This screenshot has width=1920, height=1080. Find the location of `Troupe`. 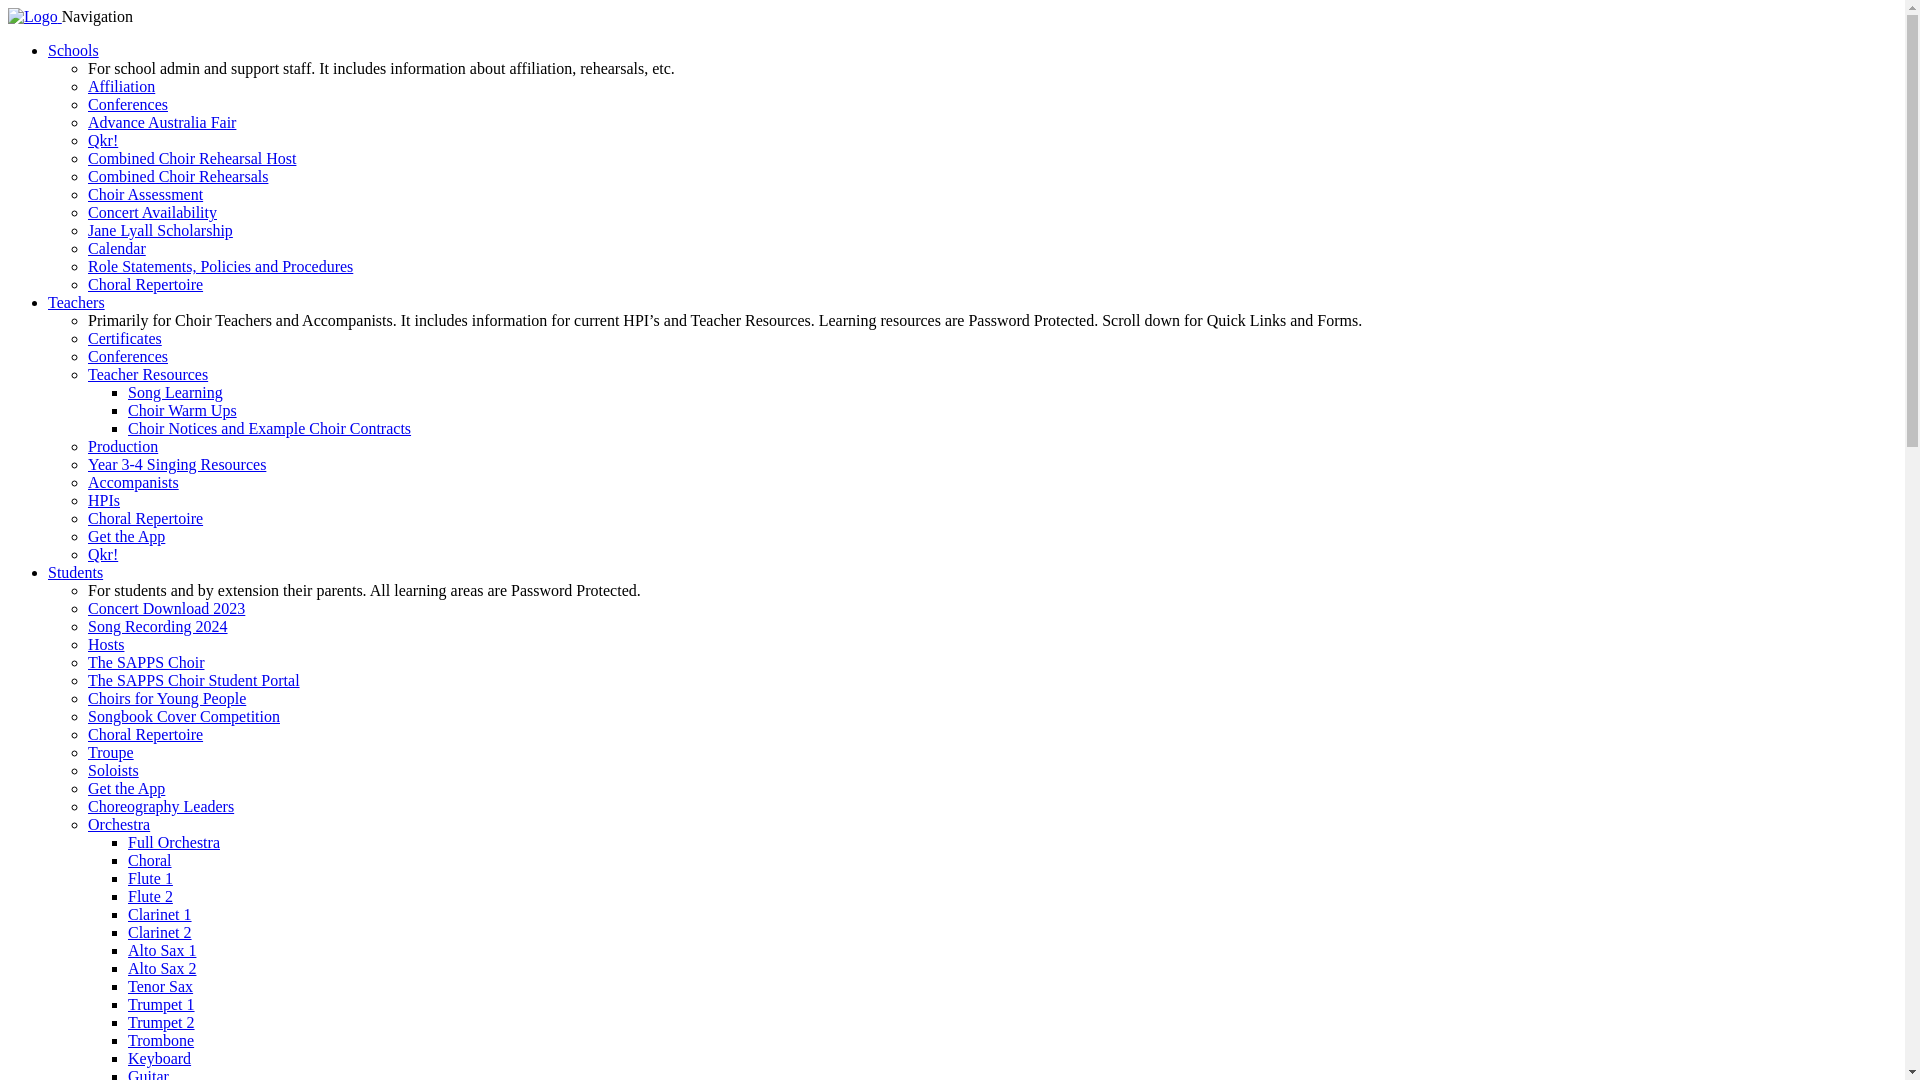

Troupe is located at coordinates (111, 752).